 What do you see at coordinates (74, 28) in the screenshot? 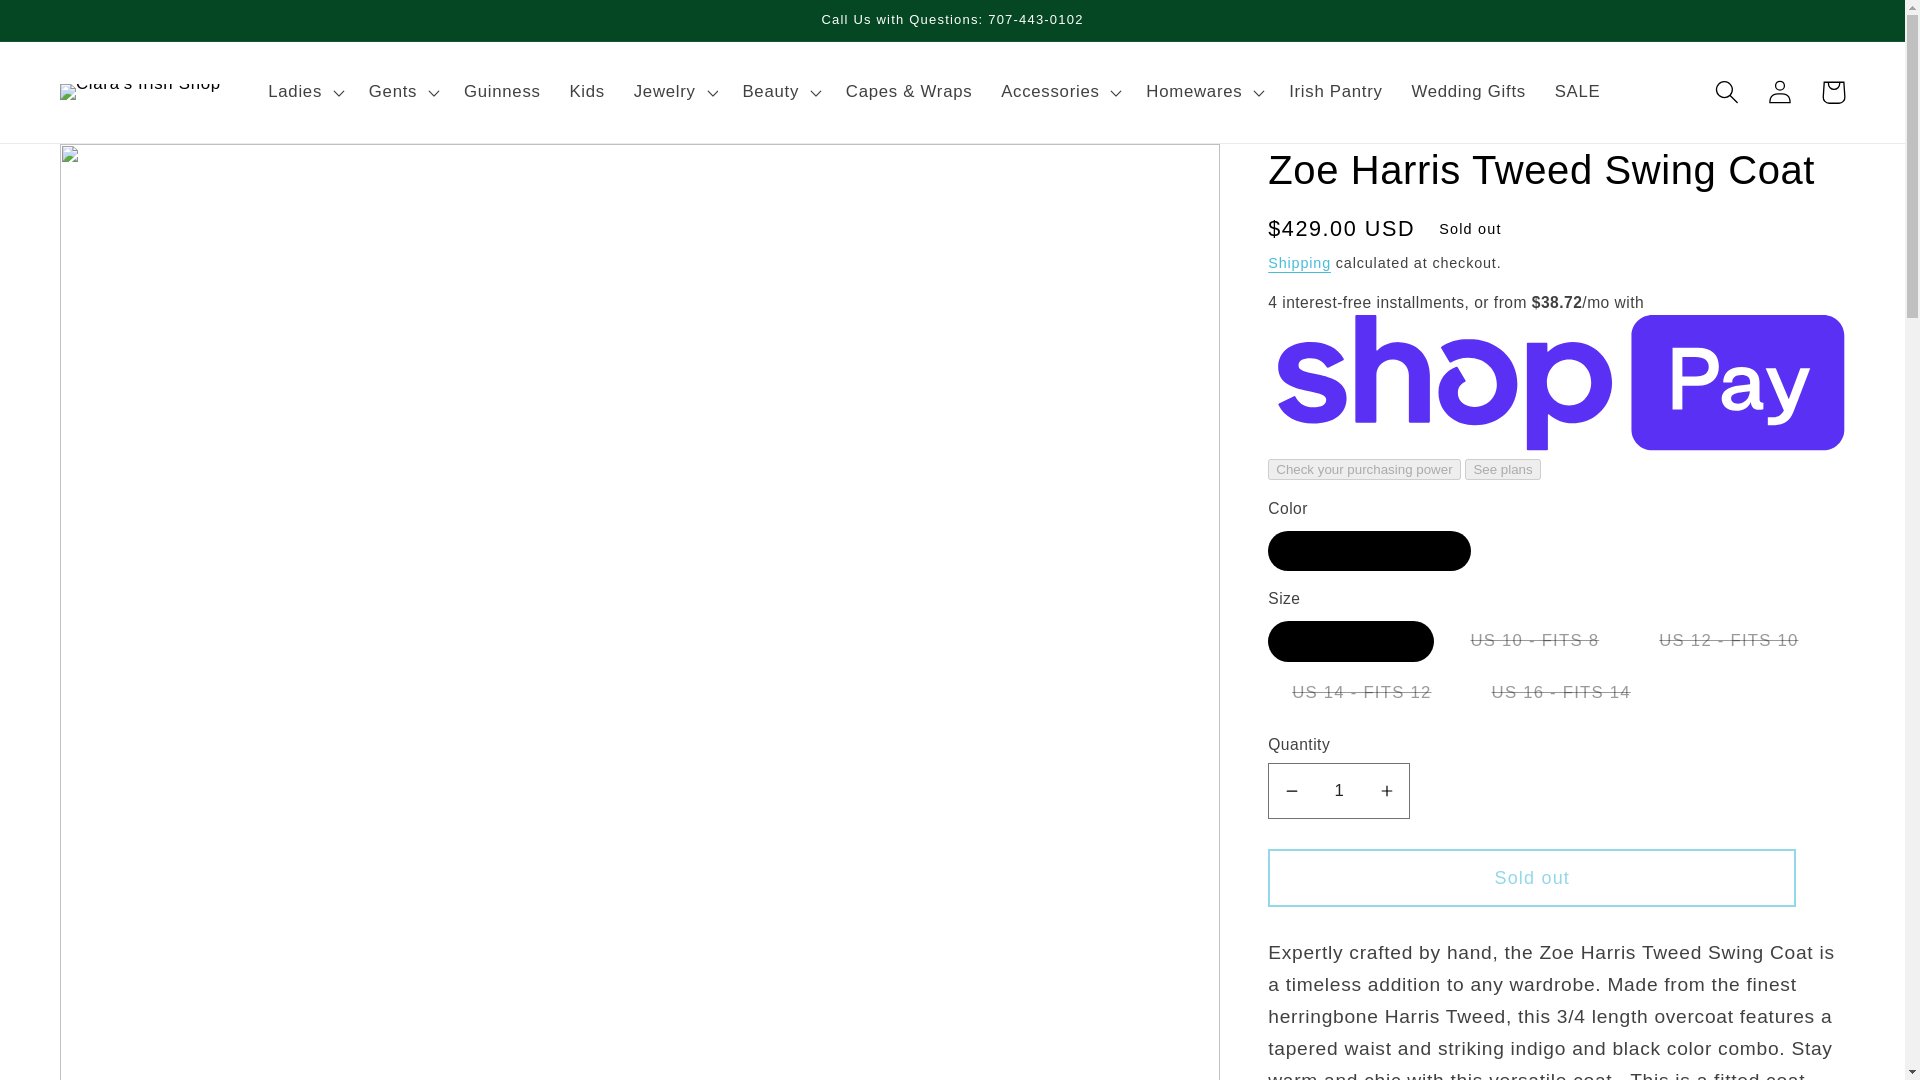
I see `Skip to content` at bounding box center [74, 28].